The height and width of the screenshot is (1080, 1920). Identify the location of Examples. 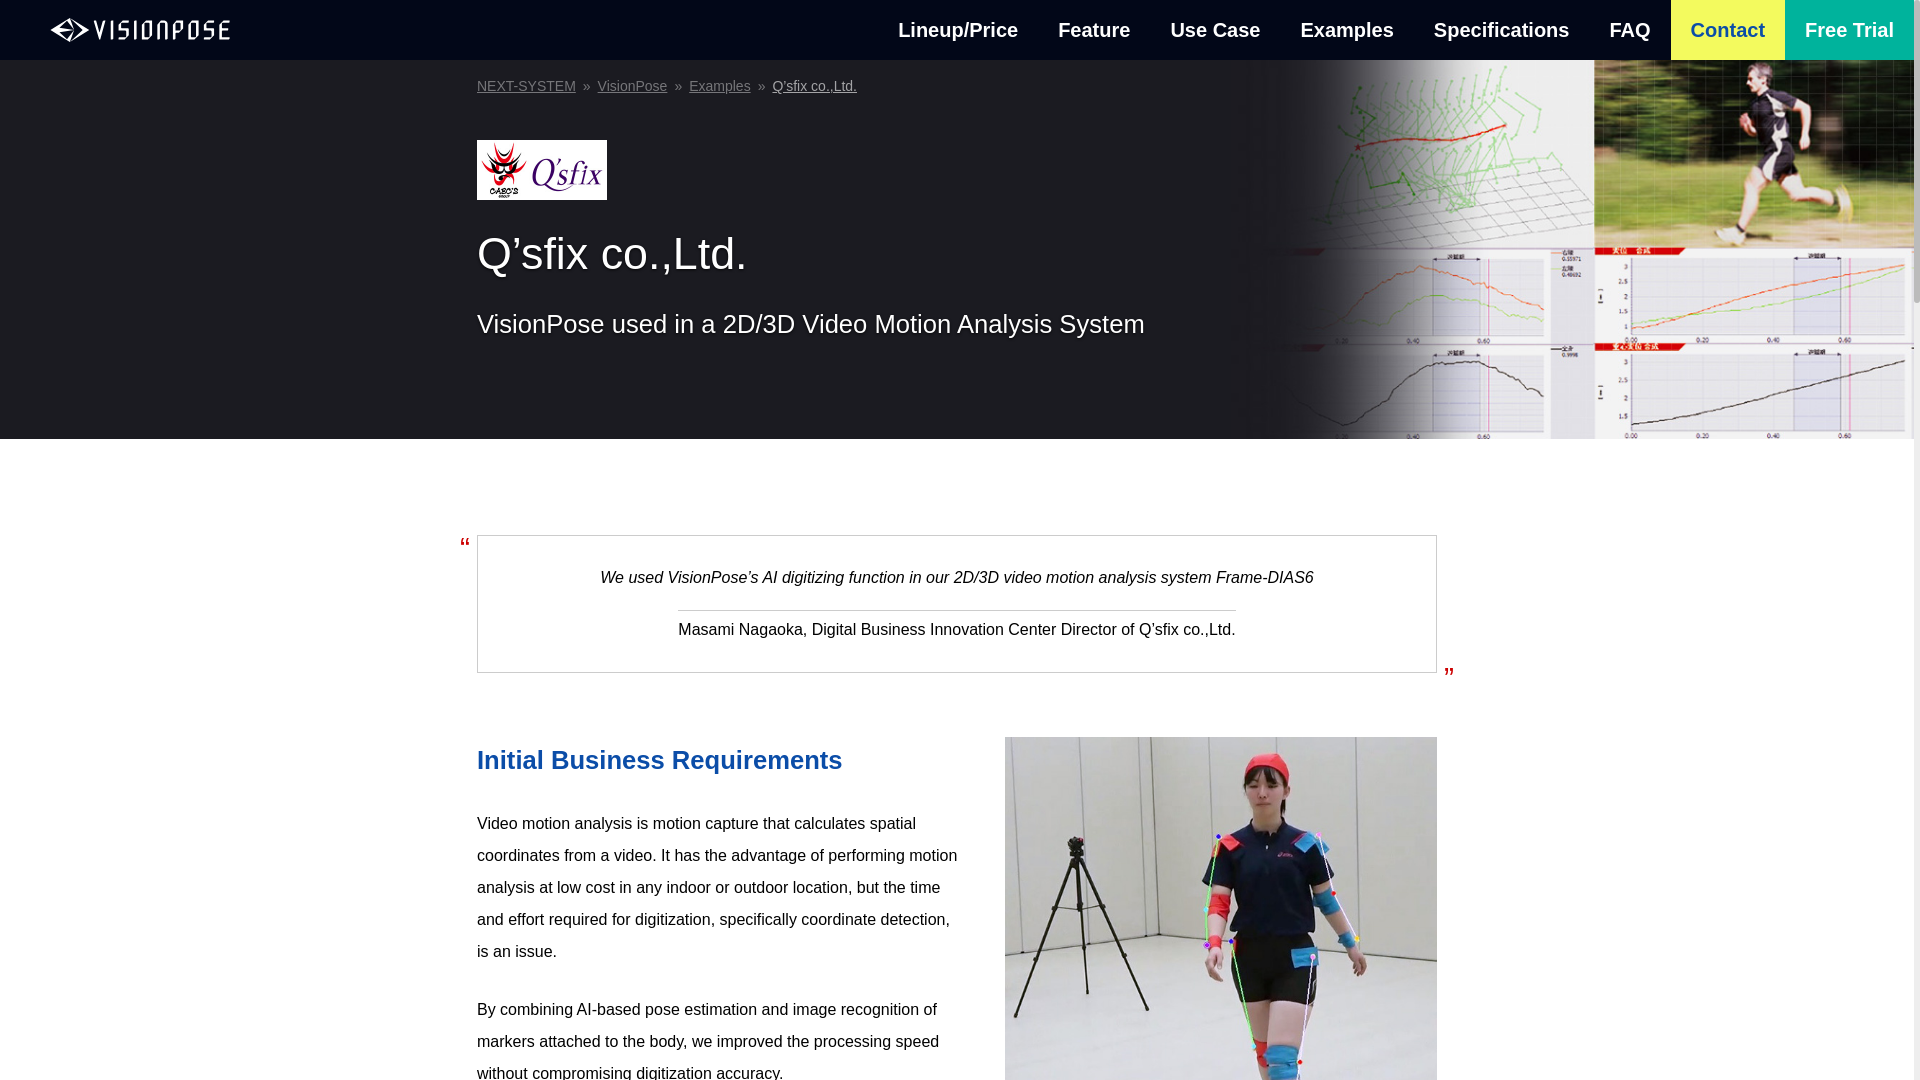
(1346, 30).